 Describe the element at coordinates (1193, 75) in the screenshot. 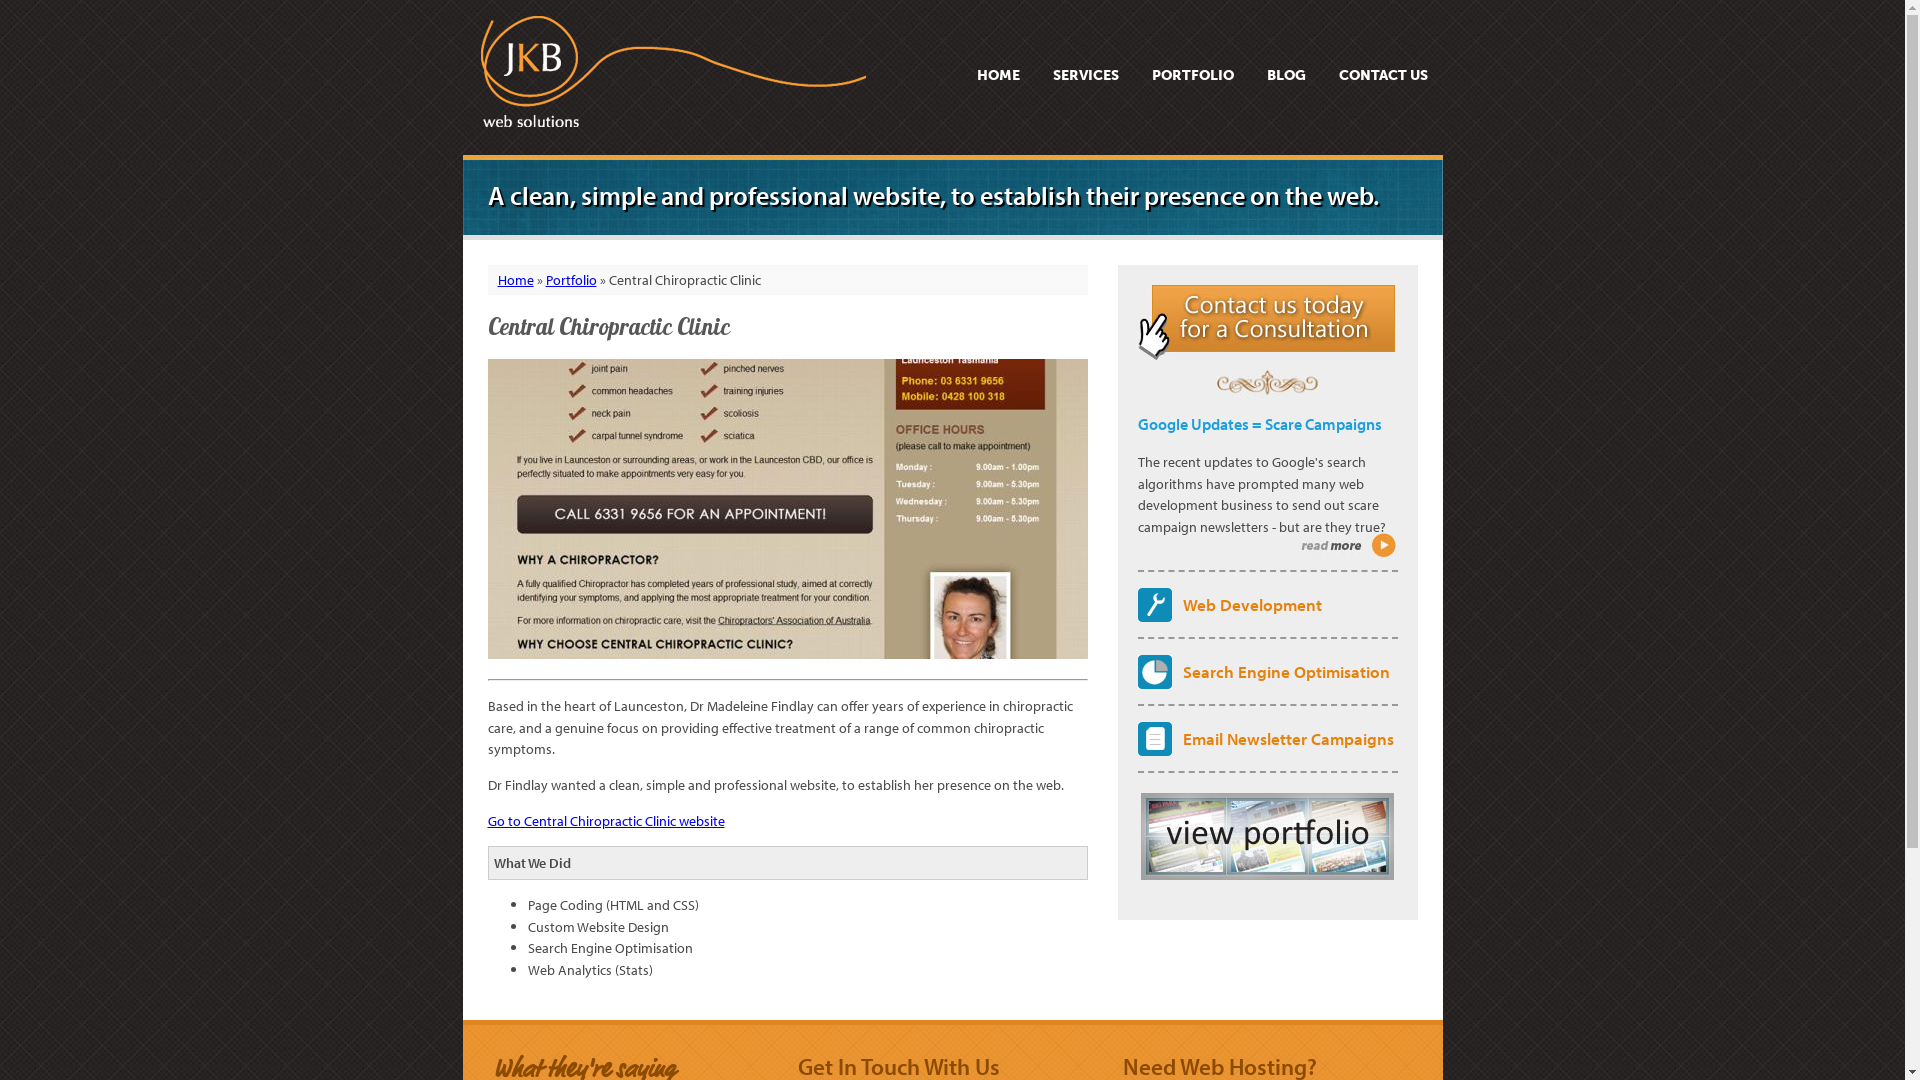

I see `PORTFOLIO` at that location.